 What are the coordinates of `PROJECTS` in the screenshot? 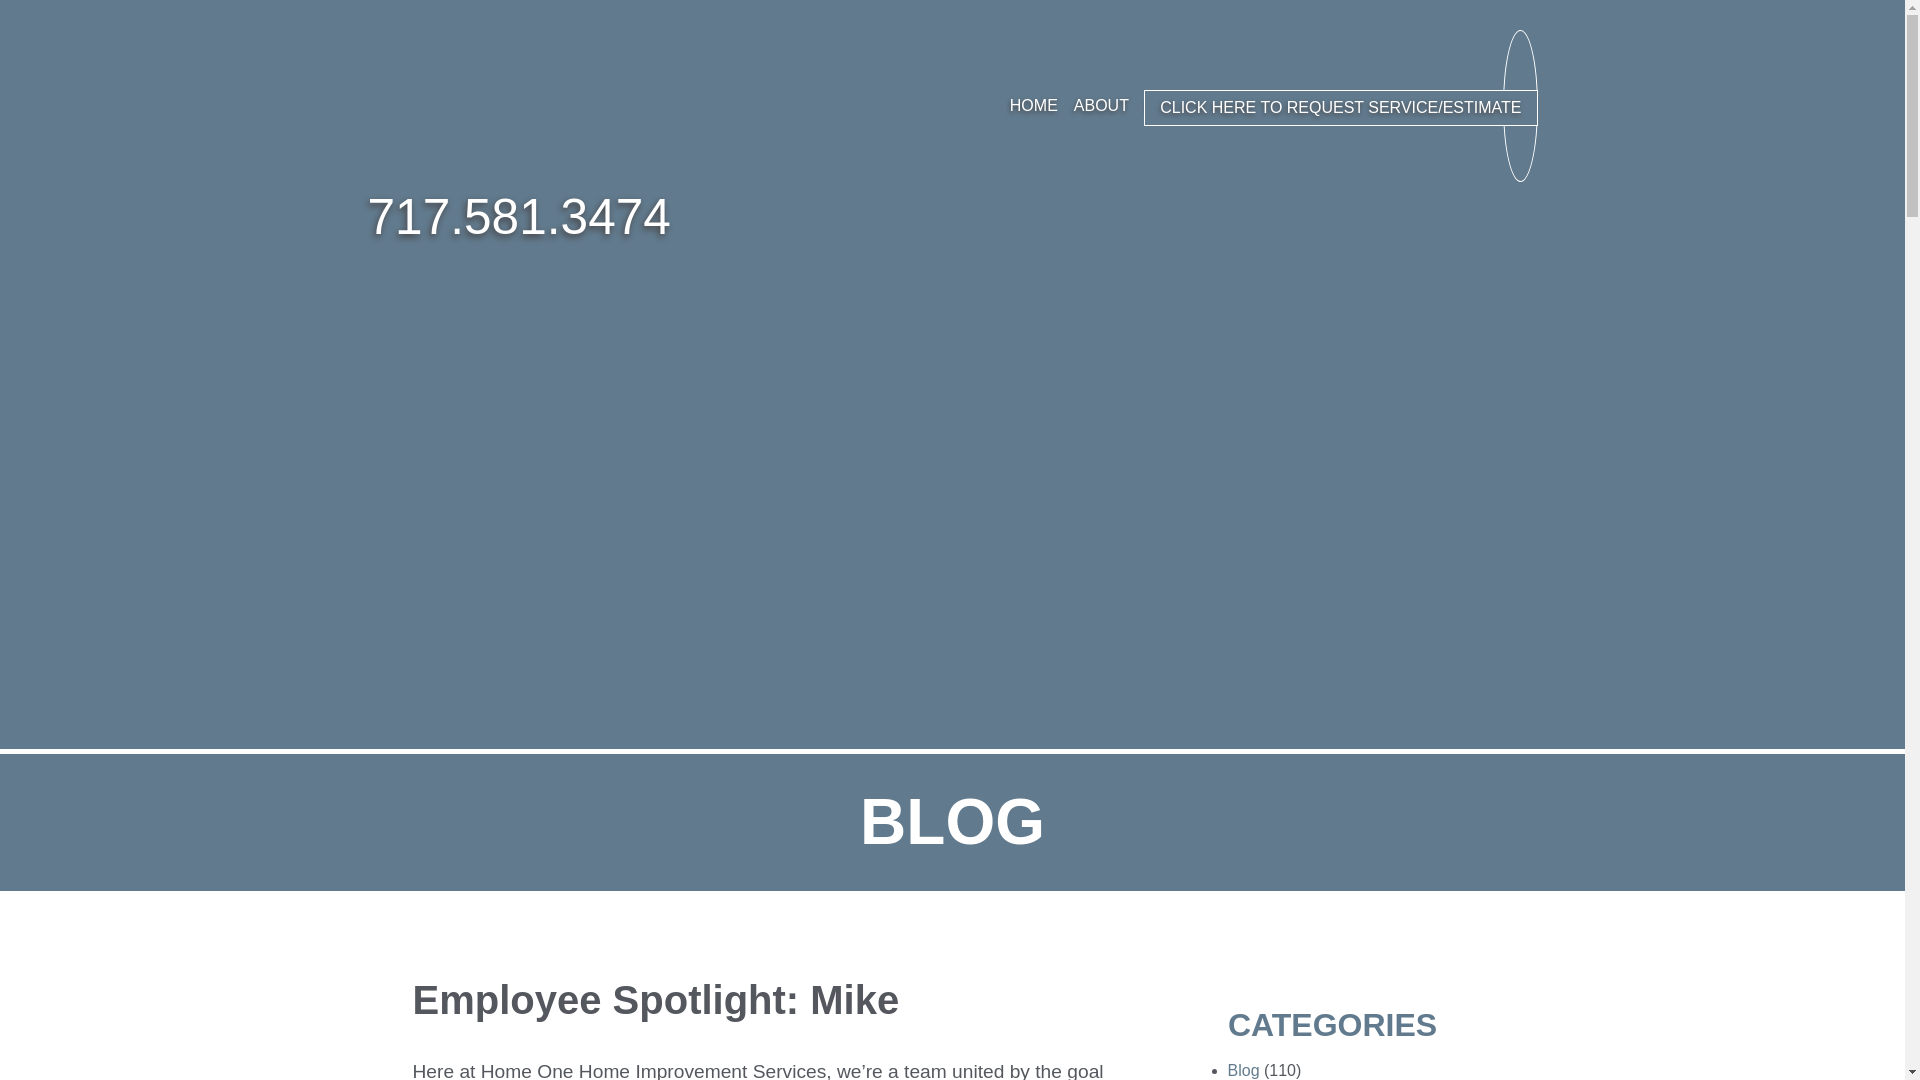 It's located at (1284, 106).